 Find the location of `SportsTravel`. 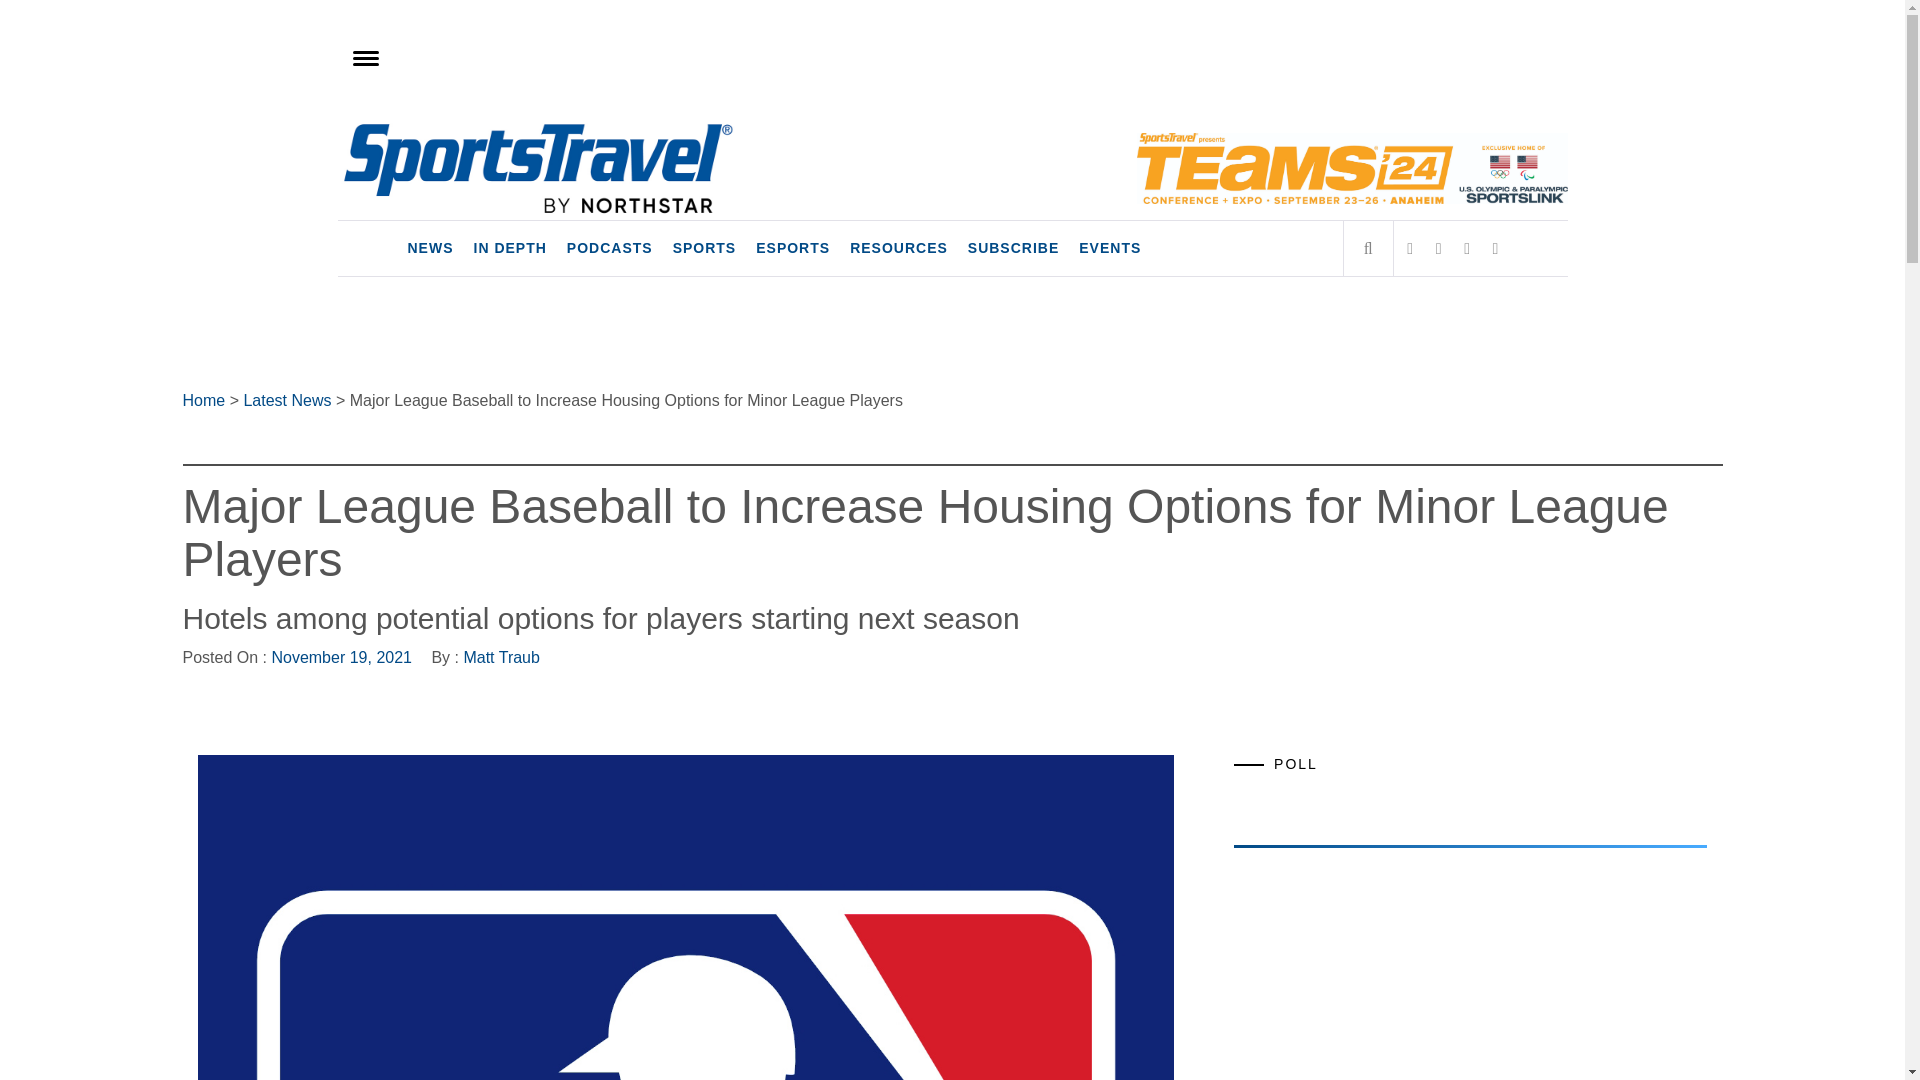

SportsTravel is located at coordinates (467, 143).